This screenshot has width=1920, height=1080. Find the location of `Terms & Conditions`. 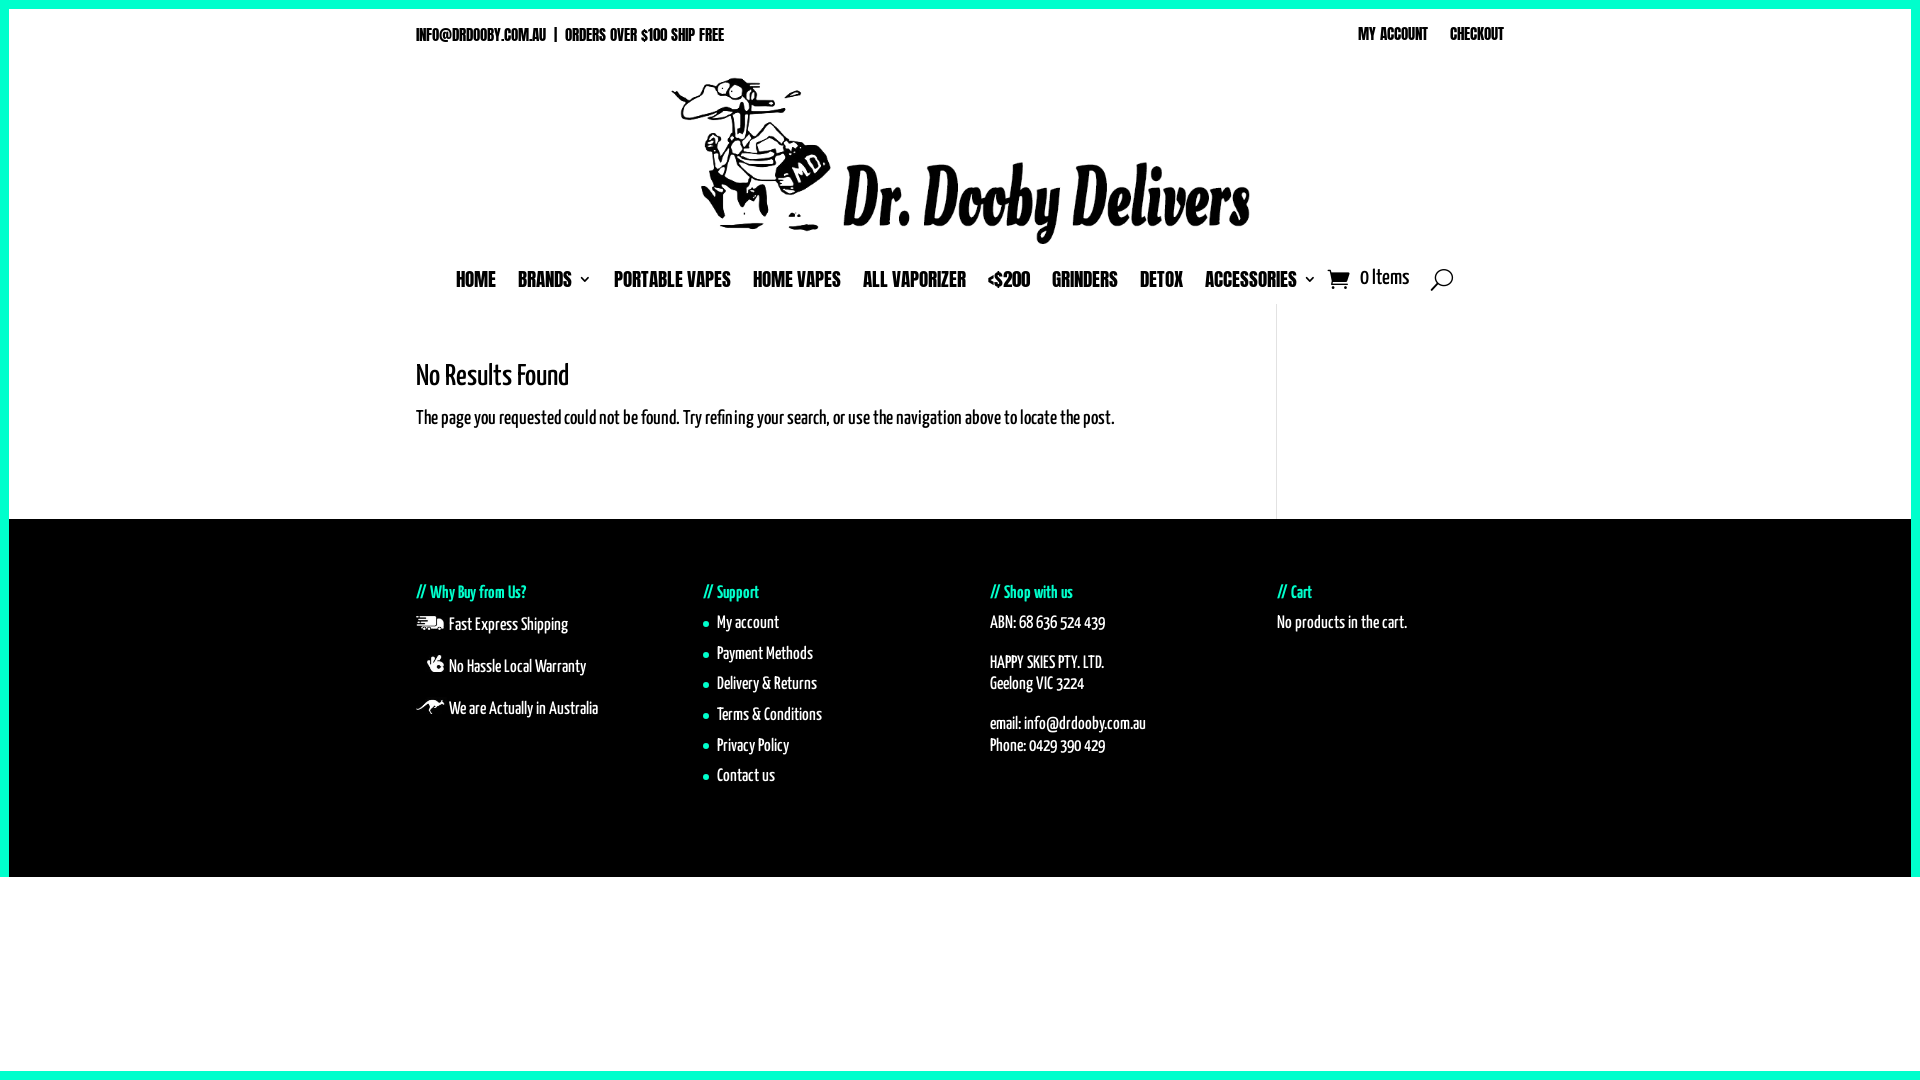

Terms & Conditions is located at coordinates (770, 716).